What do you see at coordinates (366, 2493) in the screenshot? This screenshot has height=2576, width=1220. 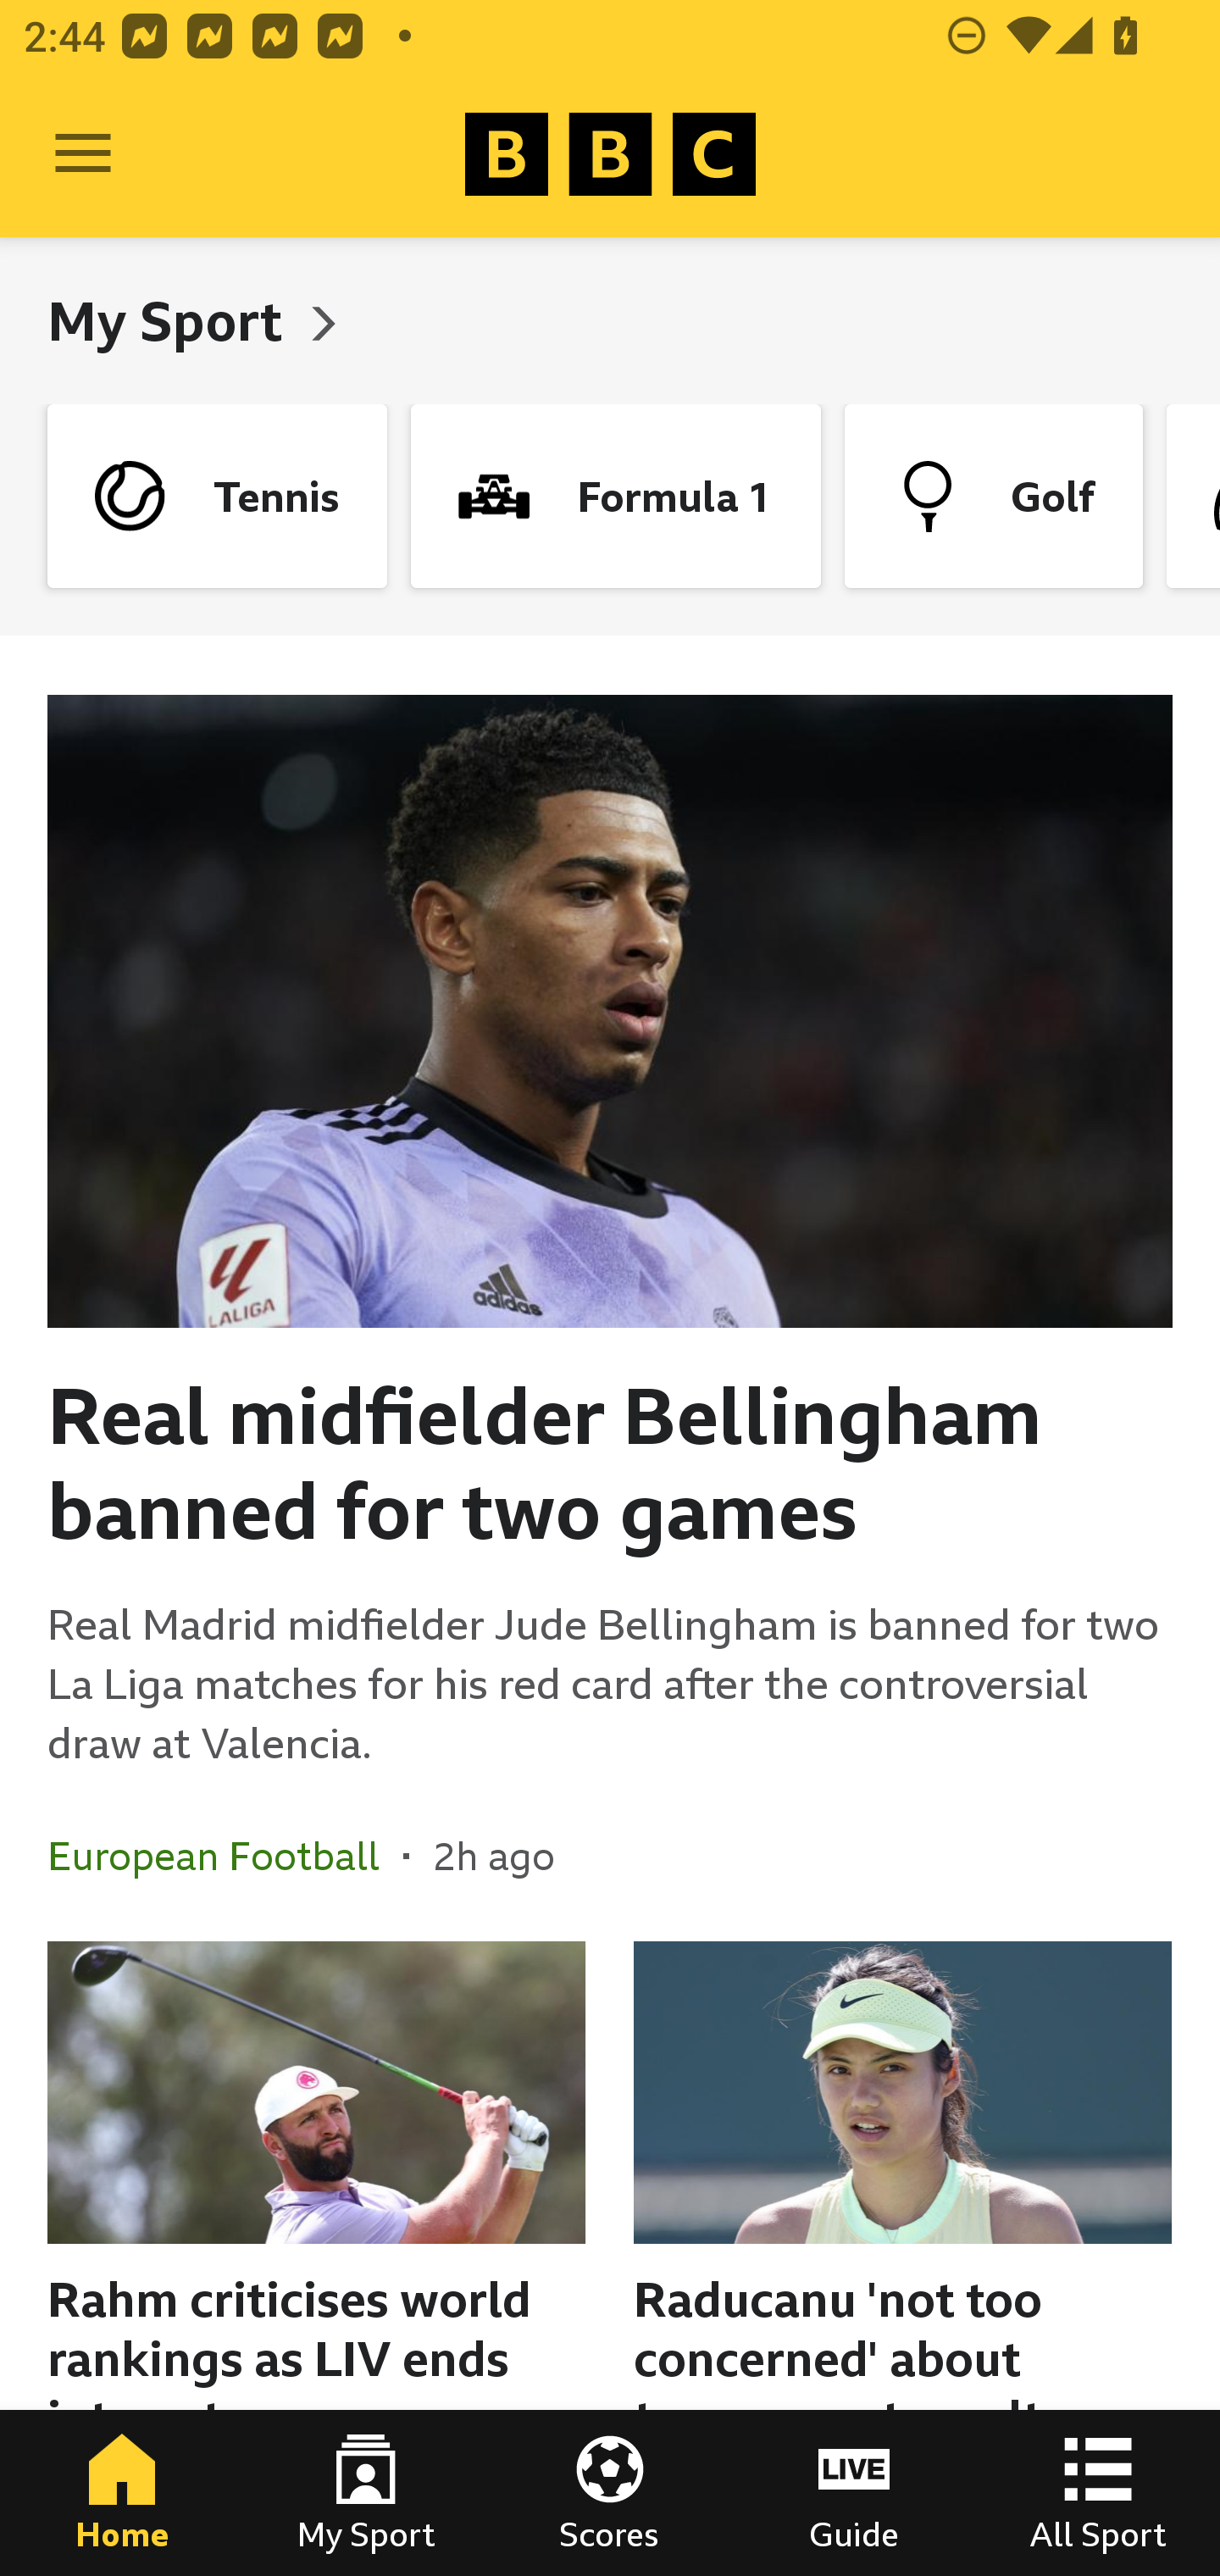 I see `My Sport` at bounding box center [366, 2493].